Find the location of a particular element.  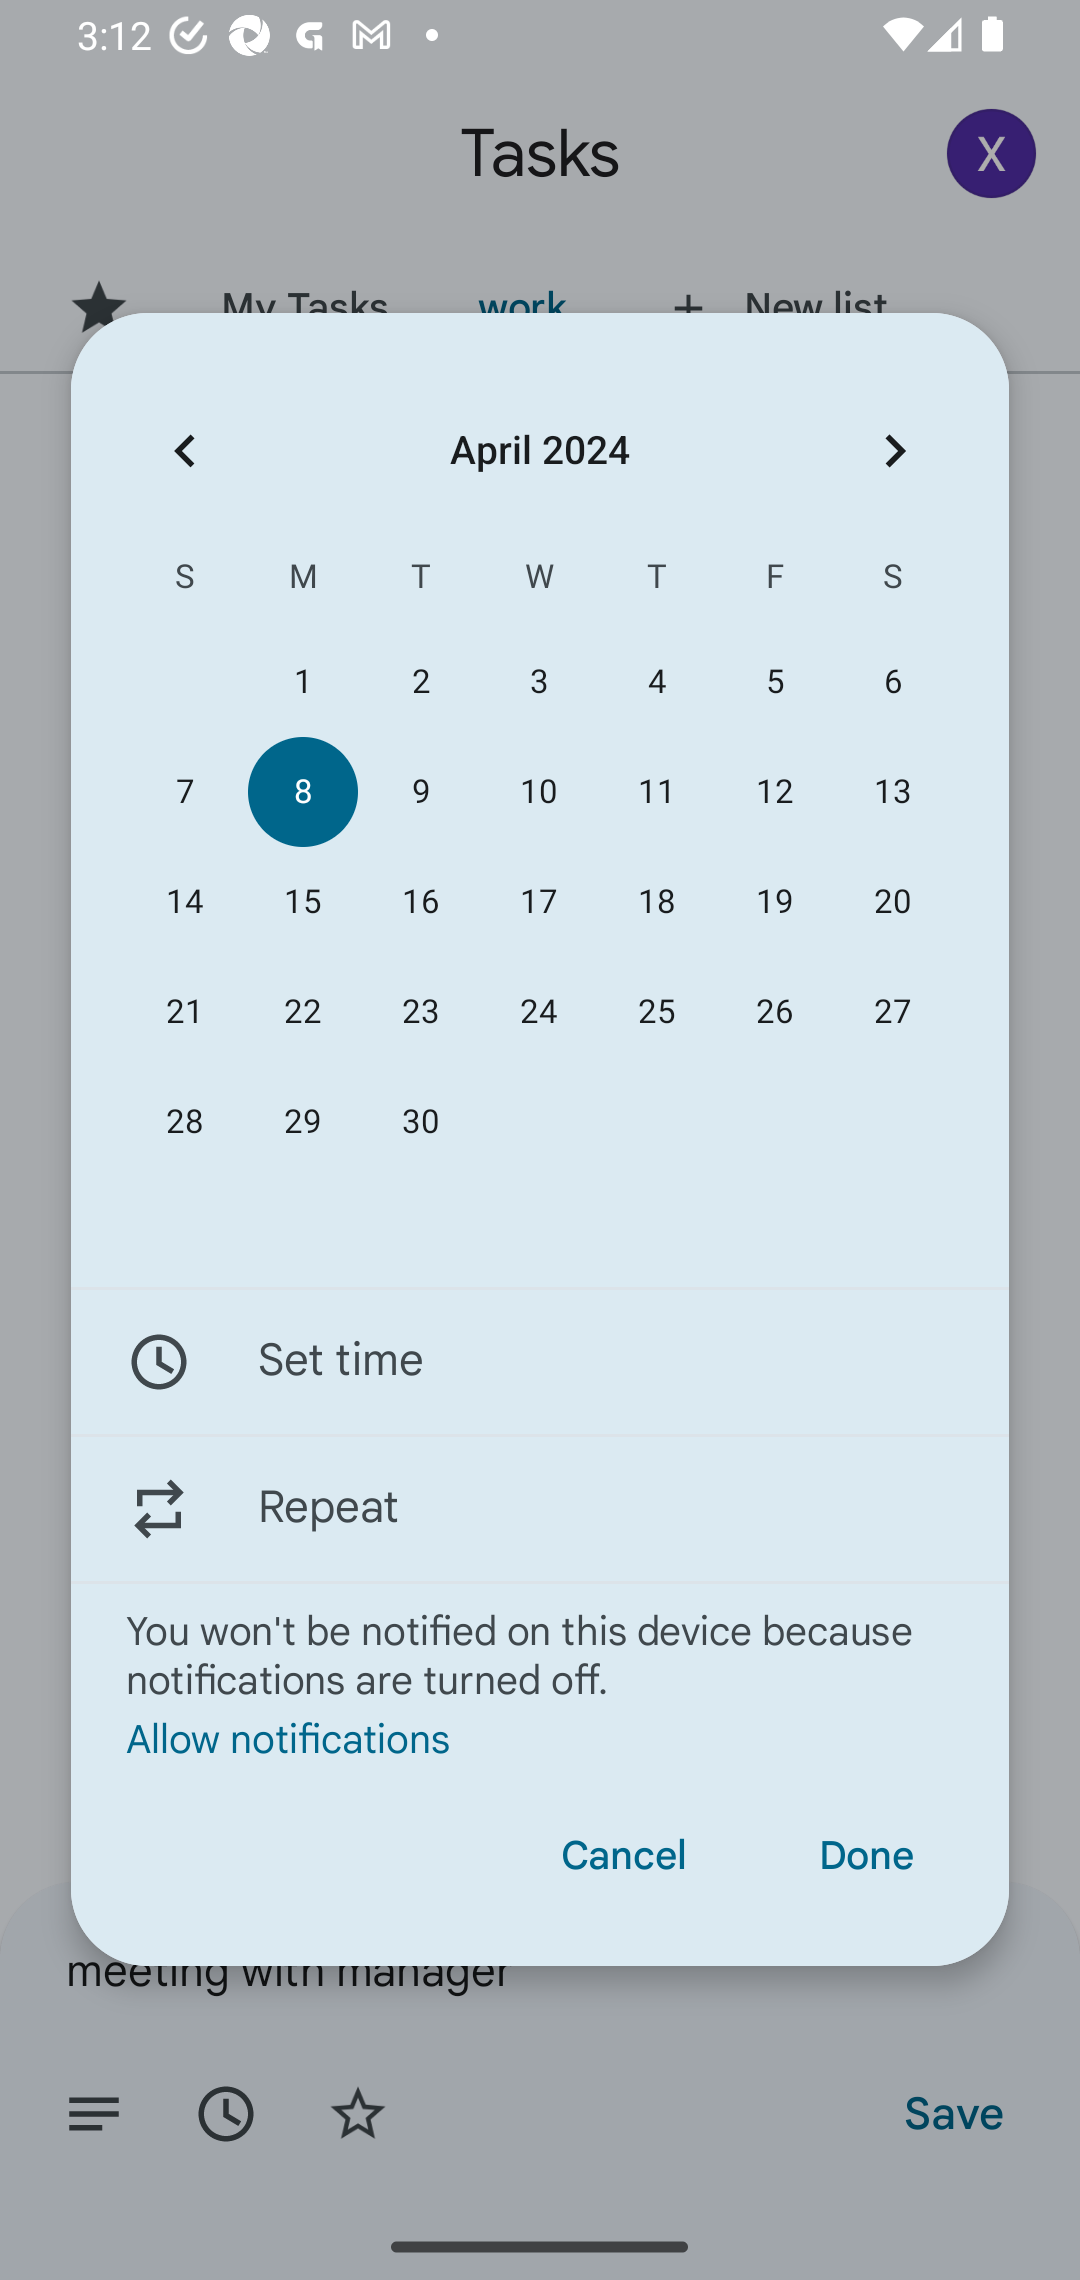

21 21 April 2024 is located at coordinates (185, 1012).